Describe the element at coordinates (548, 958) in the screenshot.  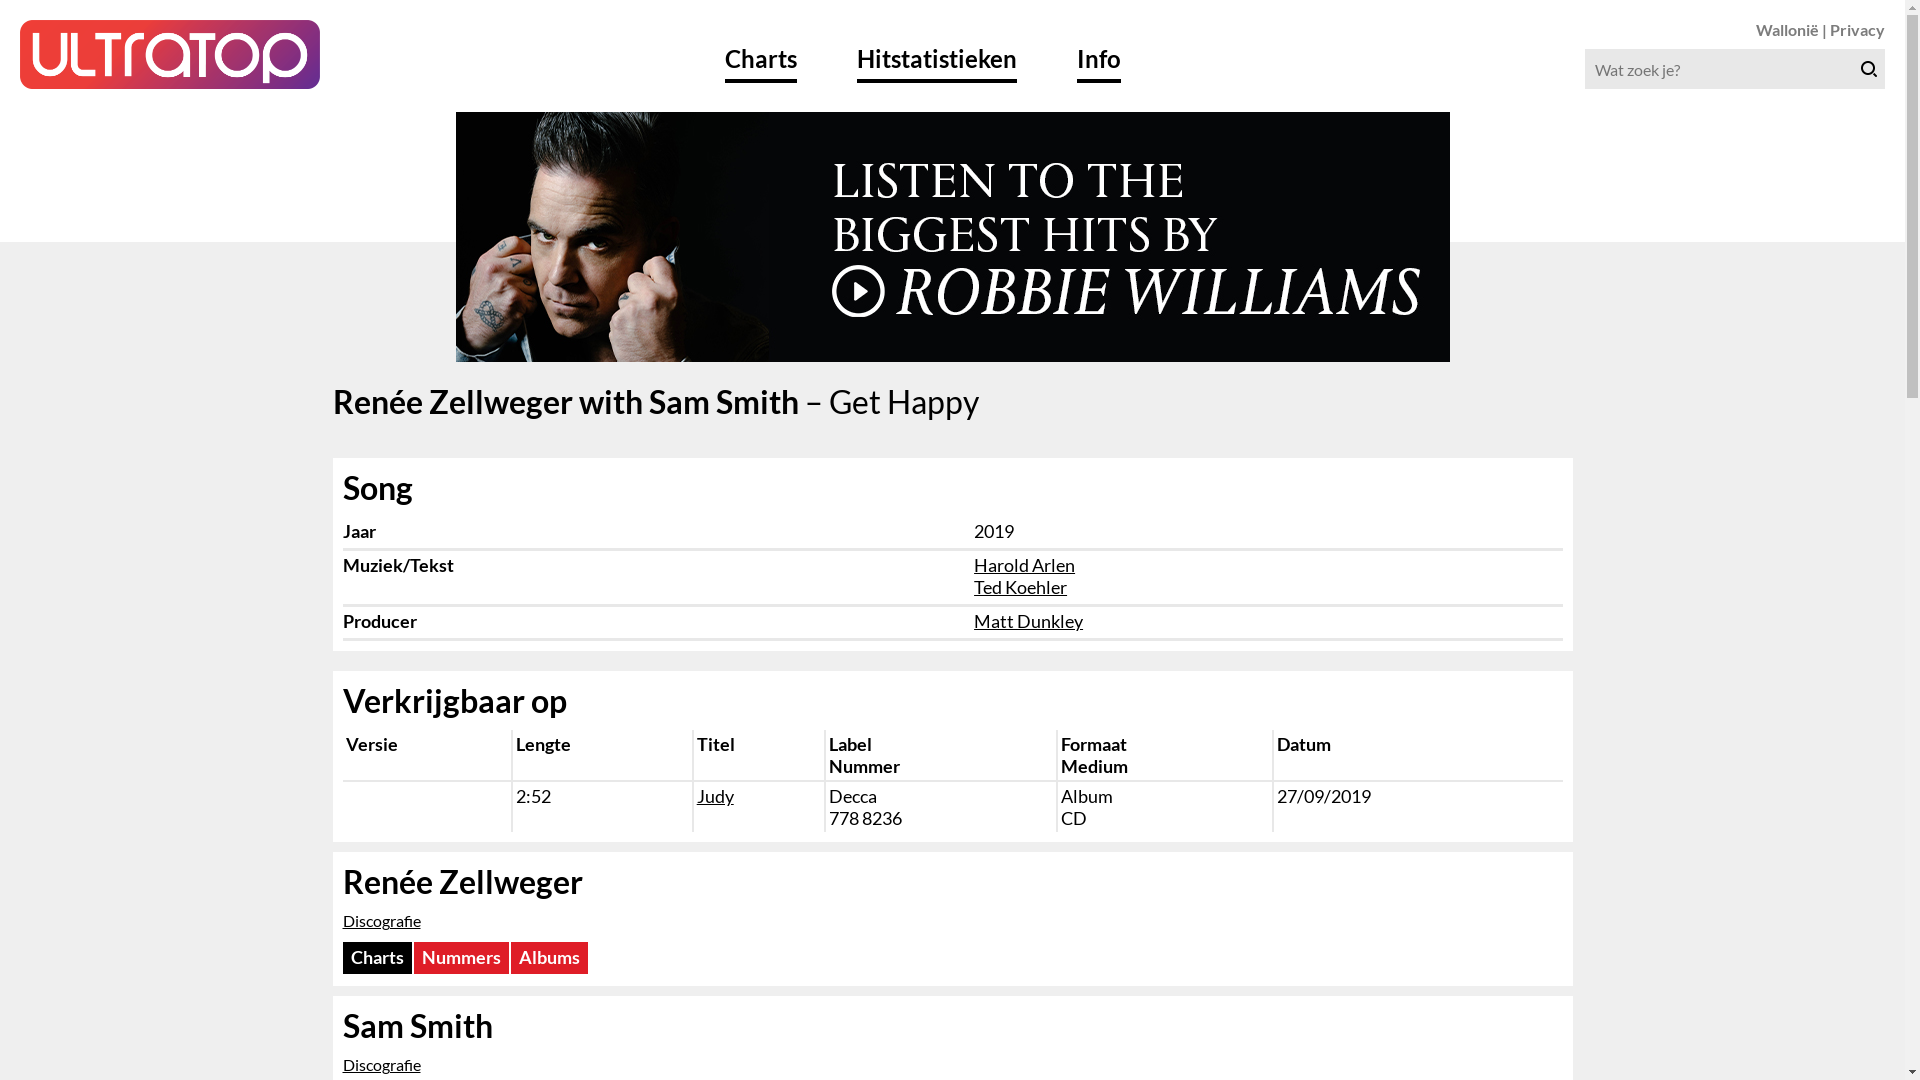
I see `Albums` at that location.